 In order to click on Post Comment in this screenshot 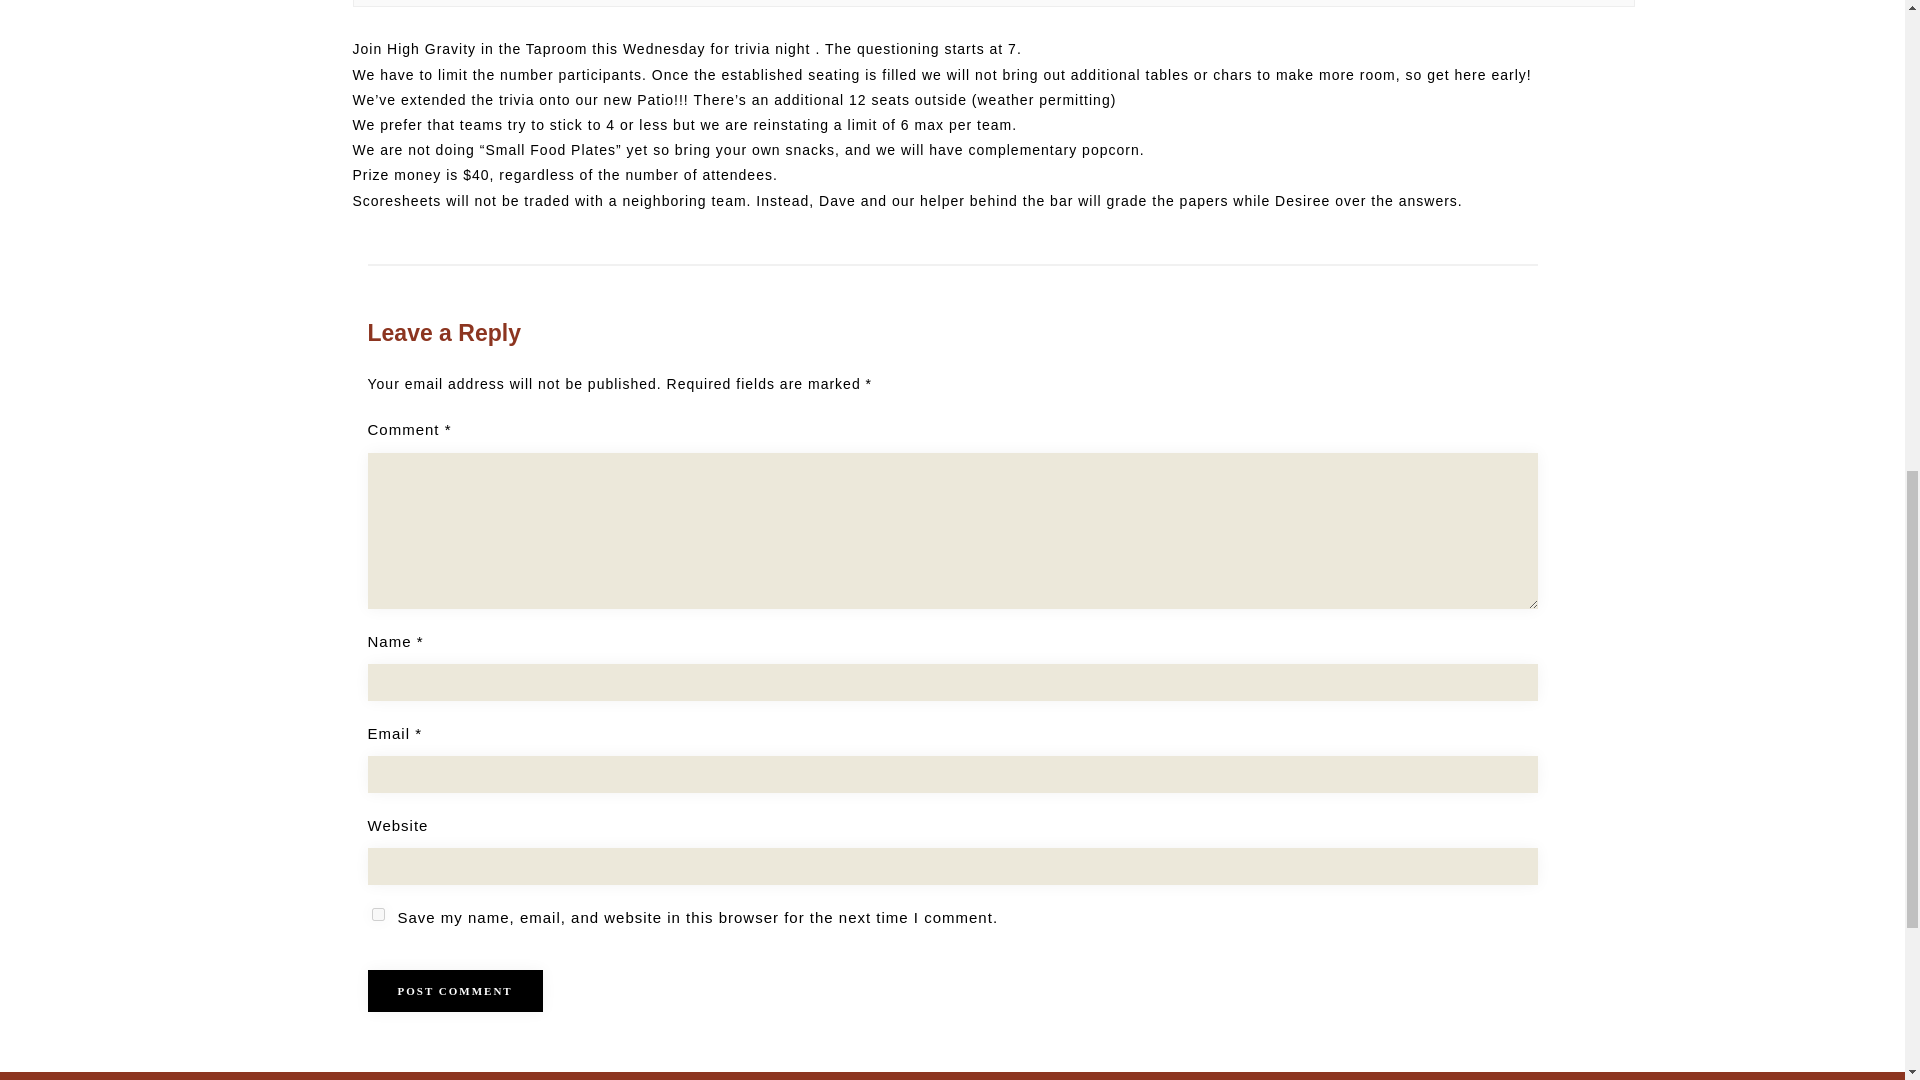, I will do `click(456, 990)`.